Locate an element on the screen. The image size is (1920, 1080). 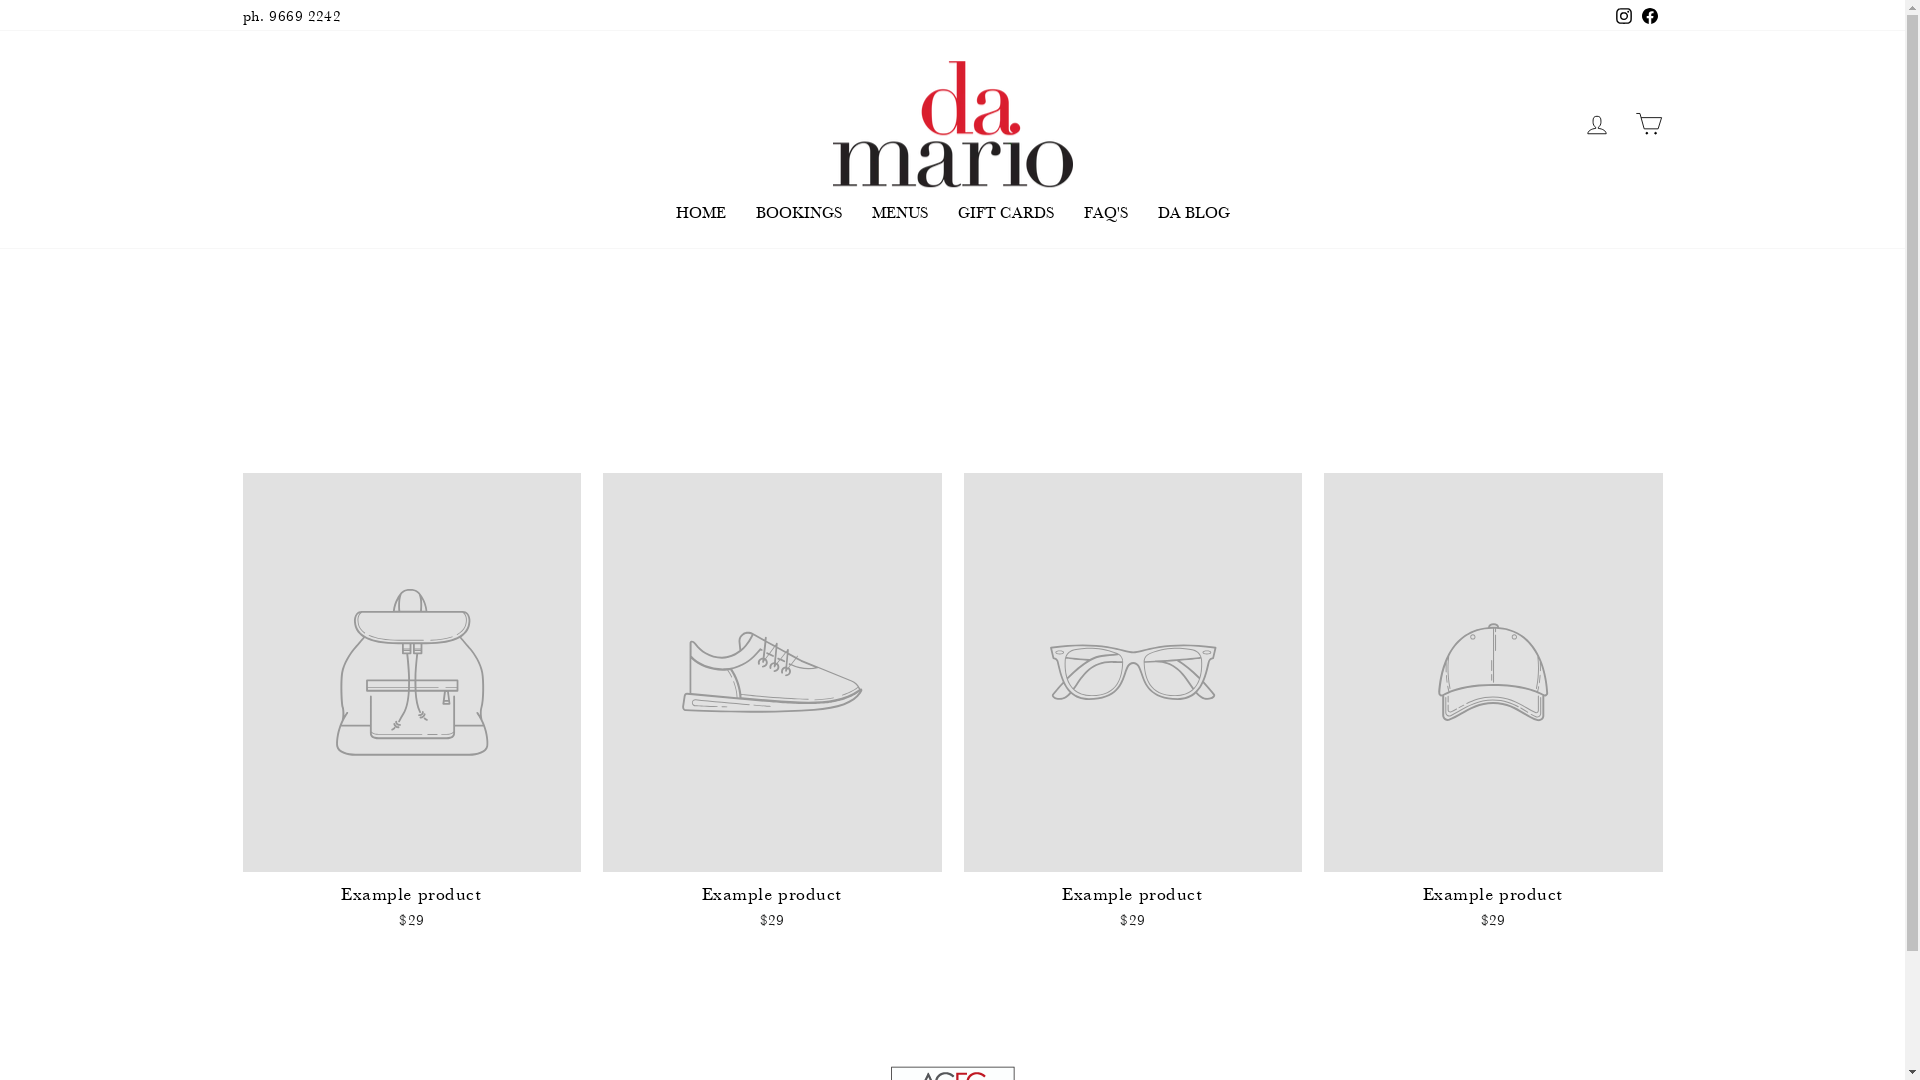
Example product
$29 is located at coordinates (1134, 704).